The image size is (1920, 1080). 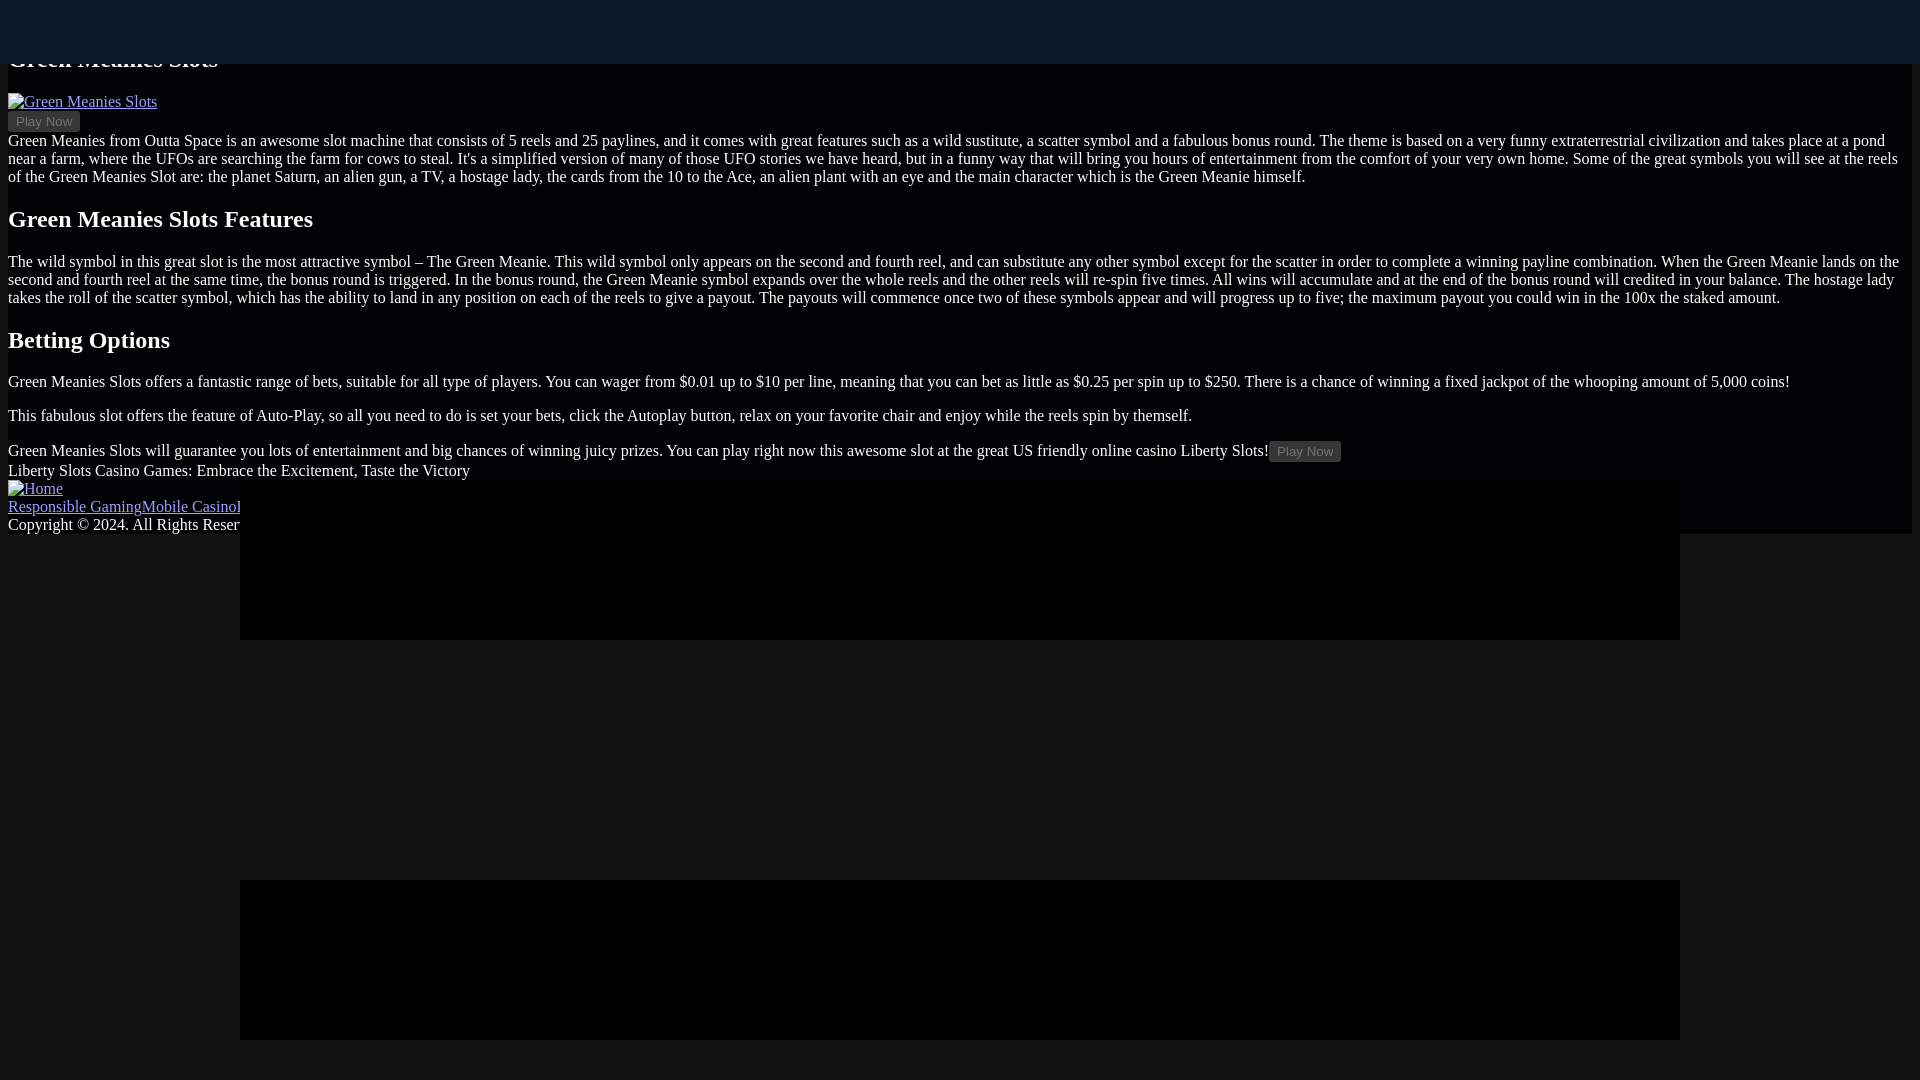 I want to click on Liberty Slots Casino Terms of Use, so click(x=346, y=506).